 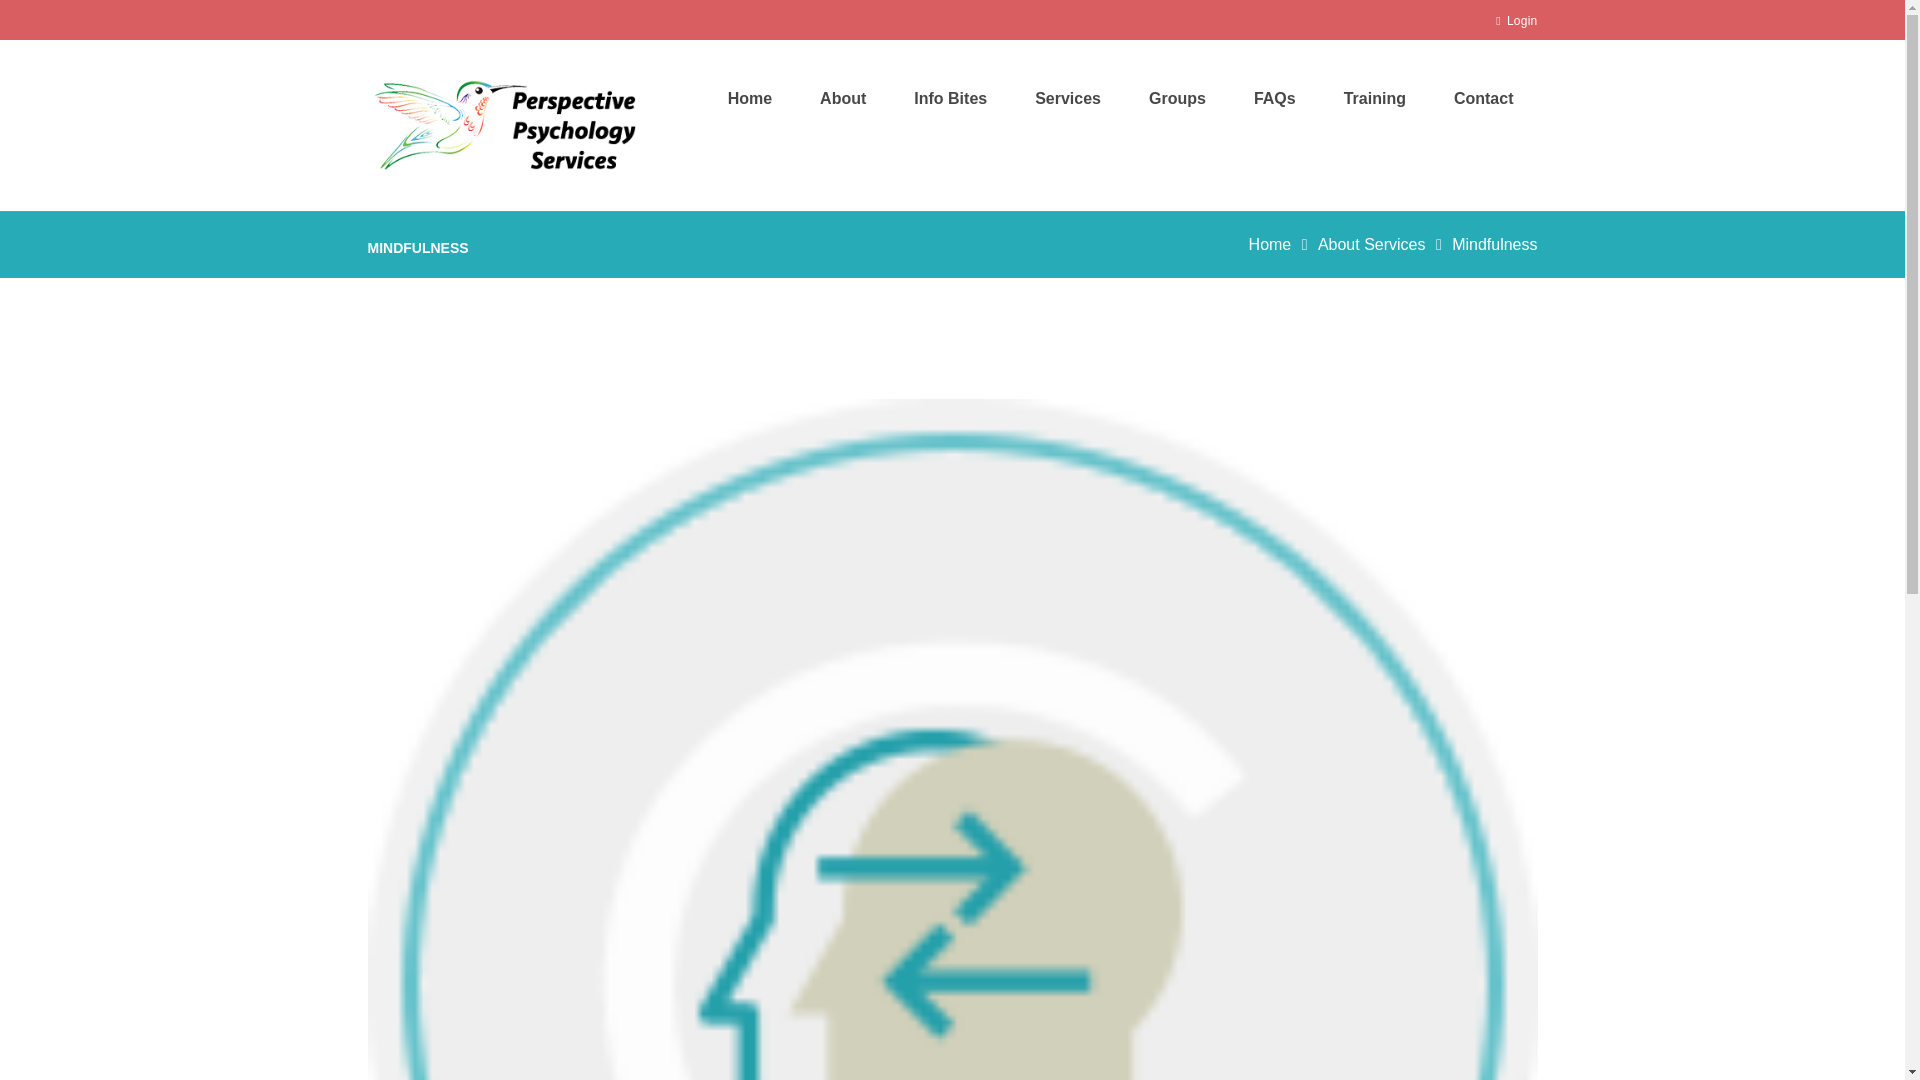 I want to click on Services, so click(x=1068, y=98).